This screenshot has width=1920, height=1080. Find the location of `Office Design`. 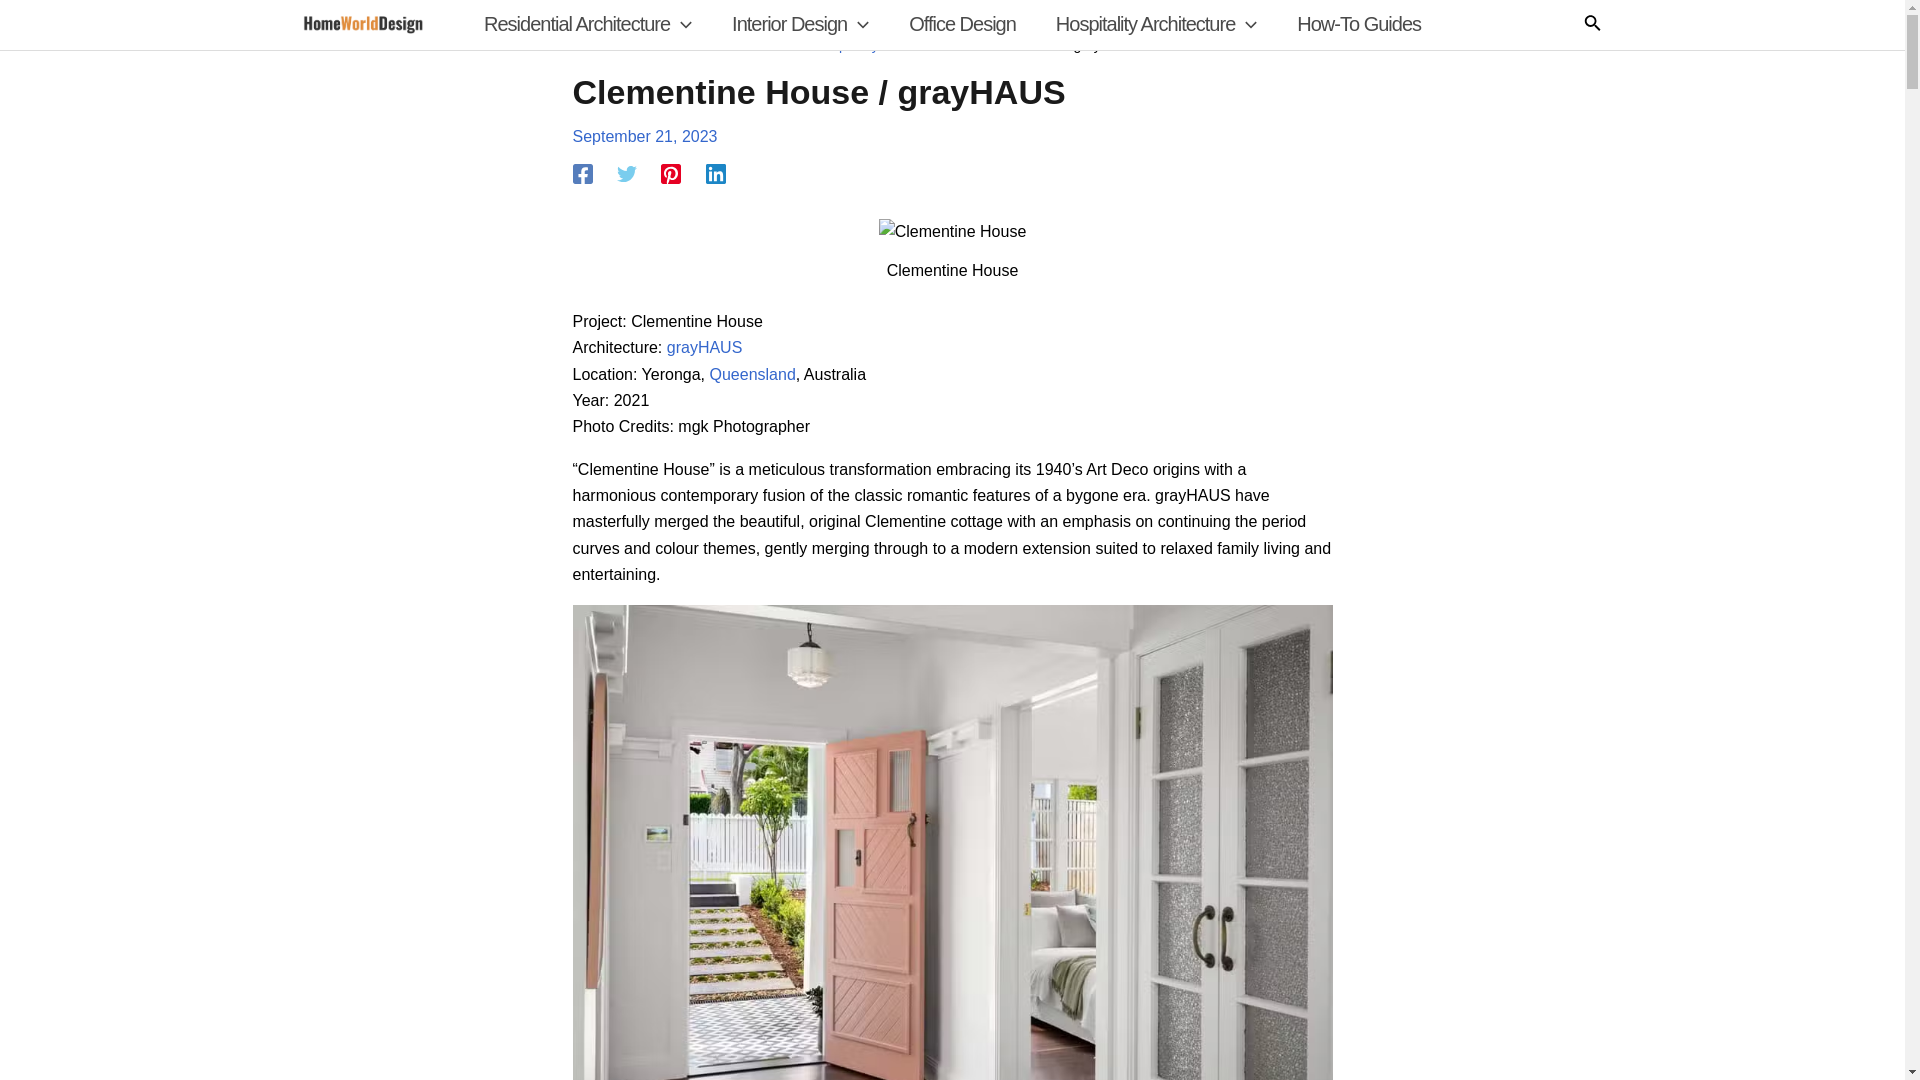

Office Design is located at coordinates (962, 24).